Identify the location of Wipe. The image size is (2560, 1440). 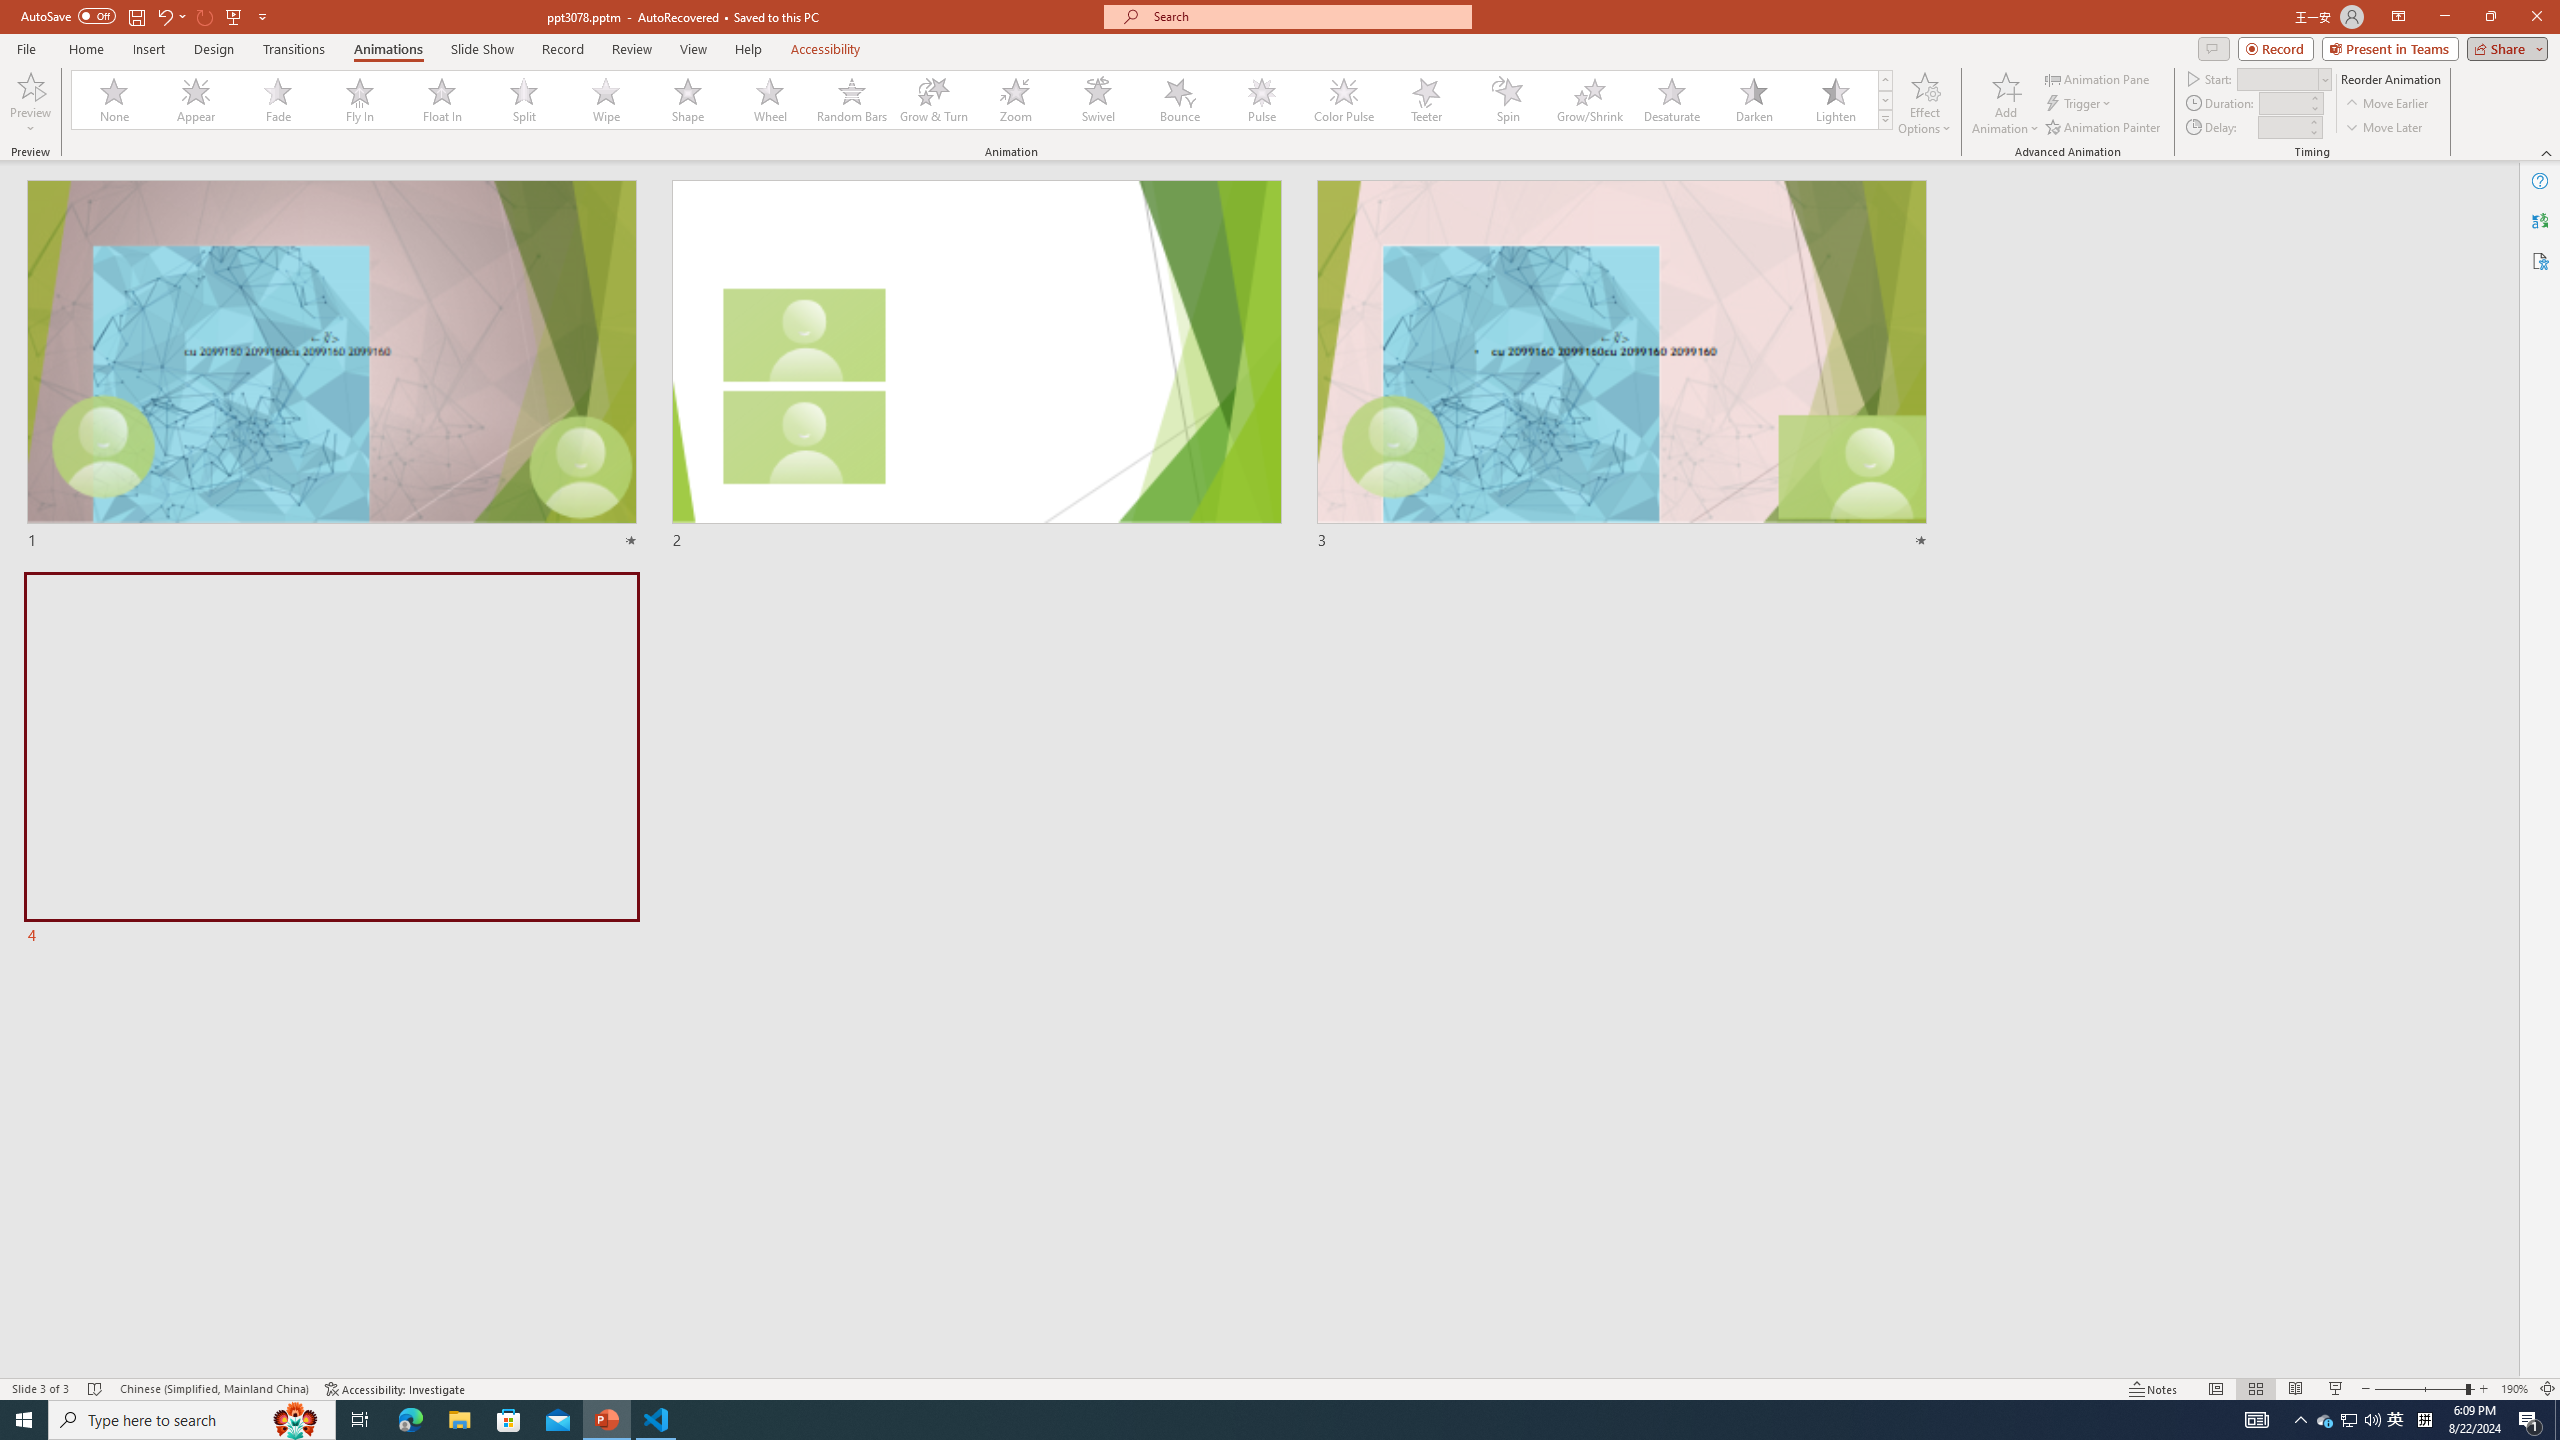
(606, 100).